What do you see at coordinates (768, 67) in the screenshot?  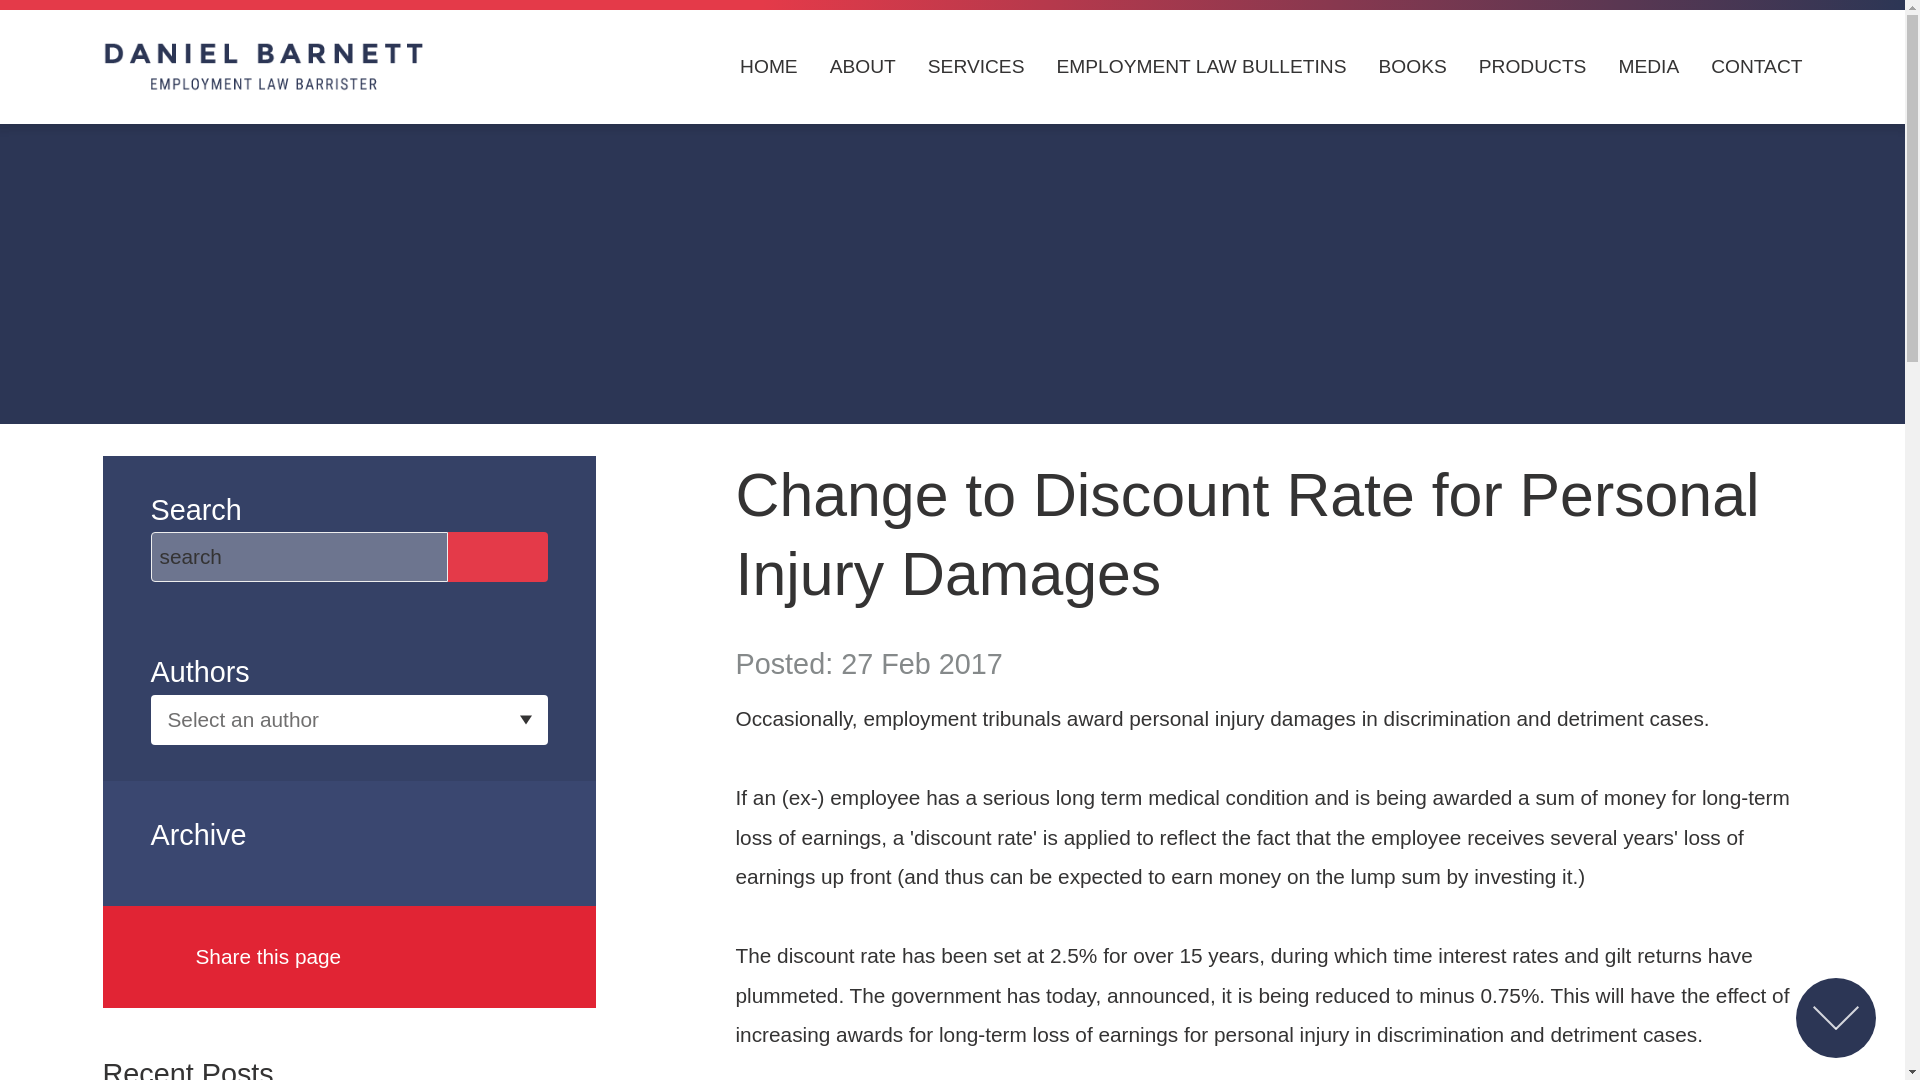 I see `HOME` at bounding box center [768, 67].